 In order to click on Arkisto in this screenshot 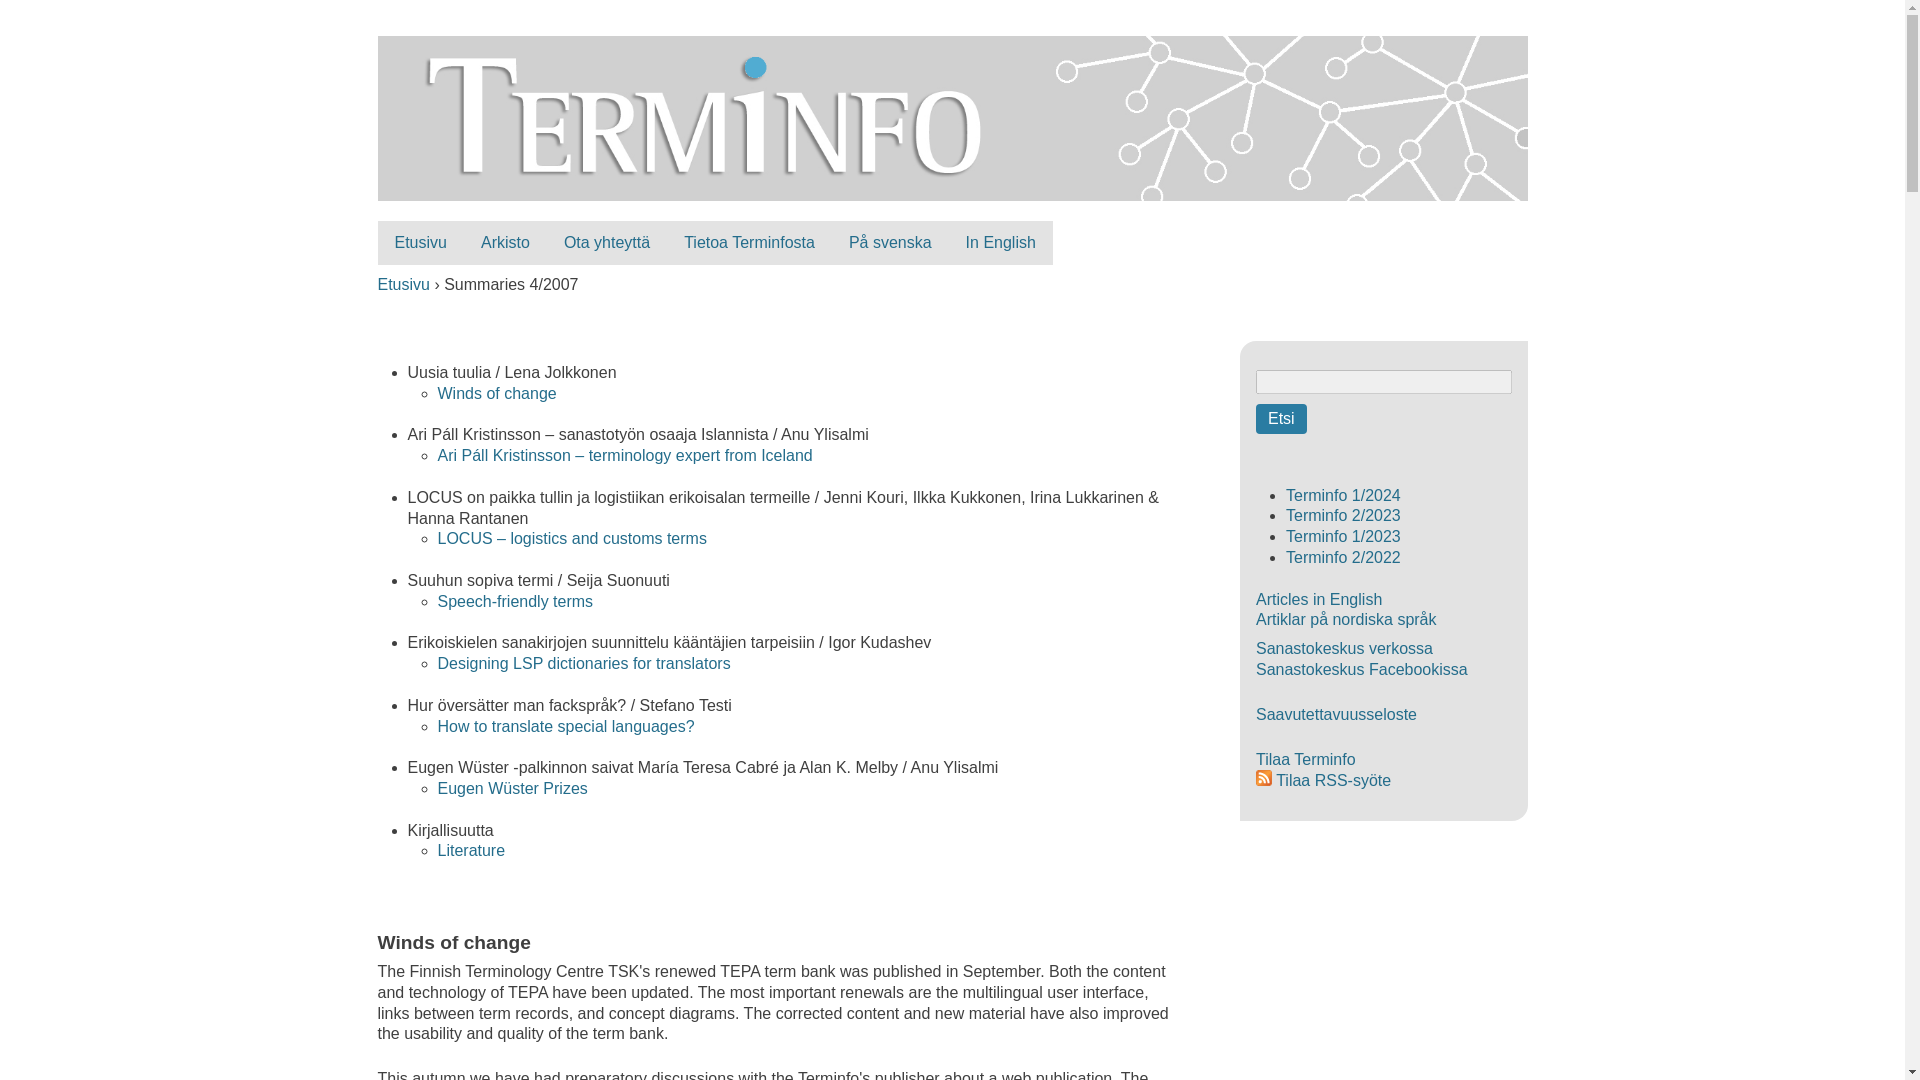, I will do `click(506, 243)`.